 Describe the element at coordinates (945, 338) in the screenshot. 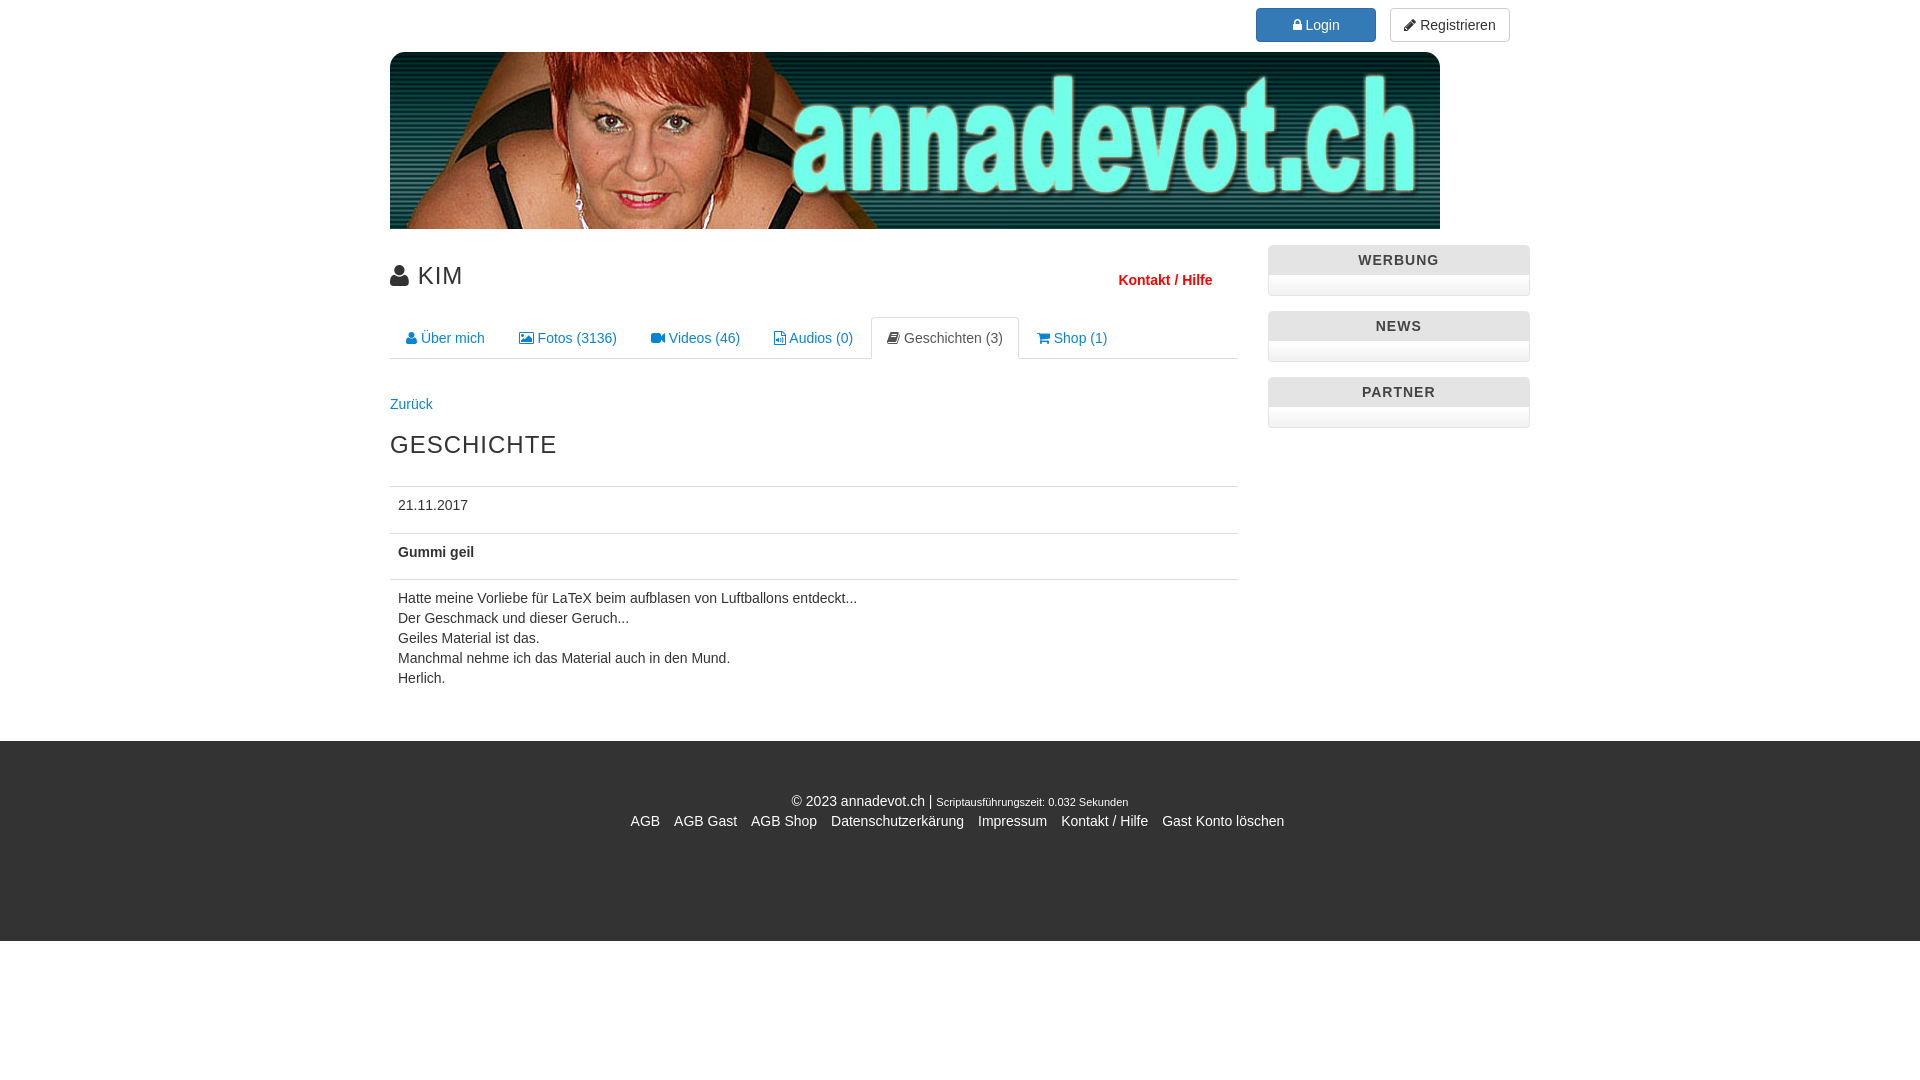

I see `Geschichten (3)` at that location.